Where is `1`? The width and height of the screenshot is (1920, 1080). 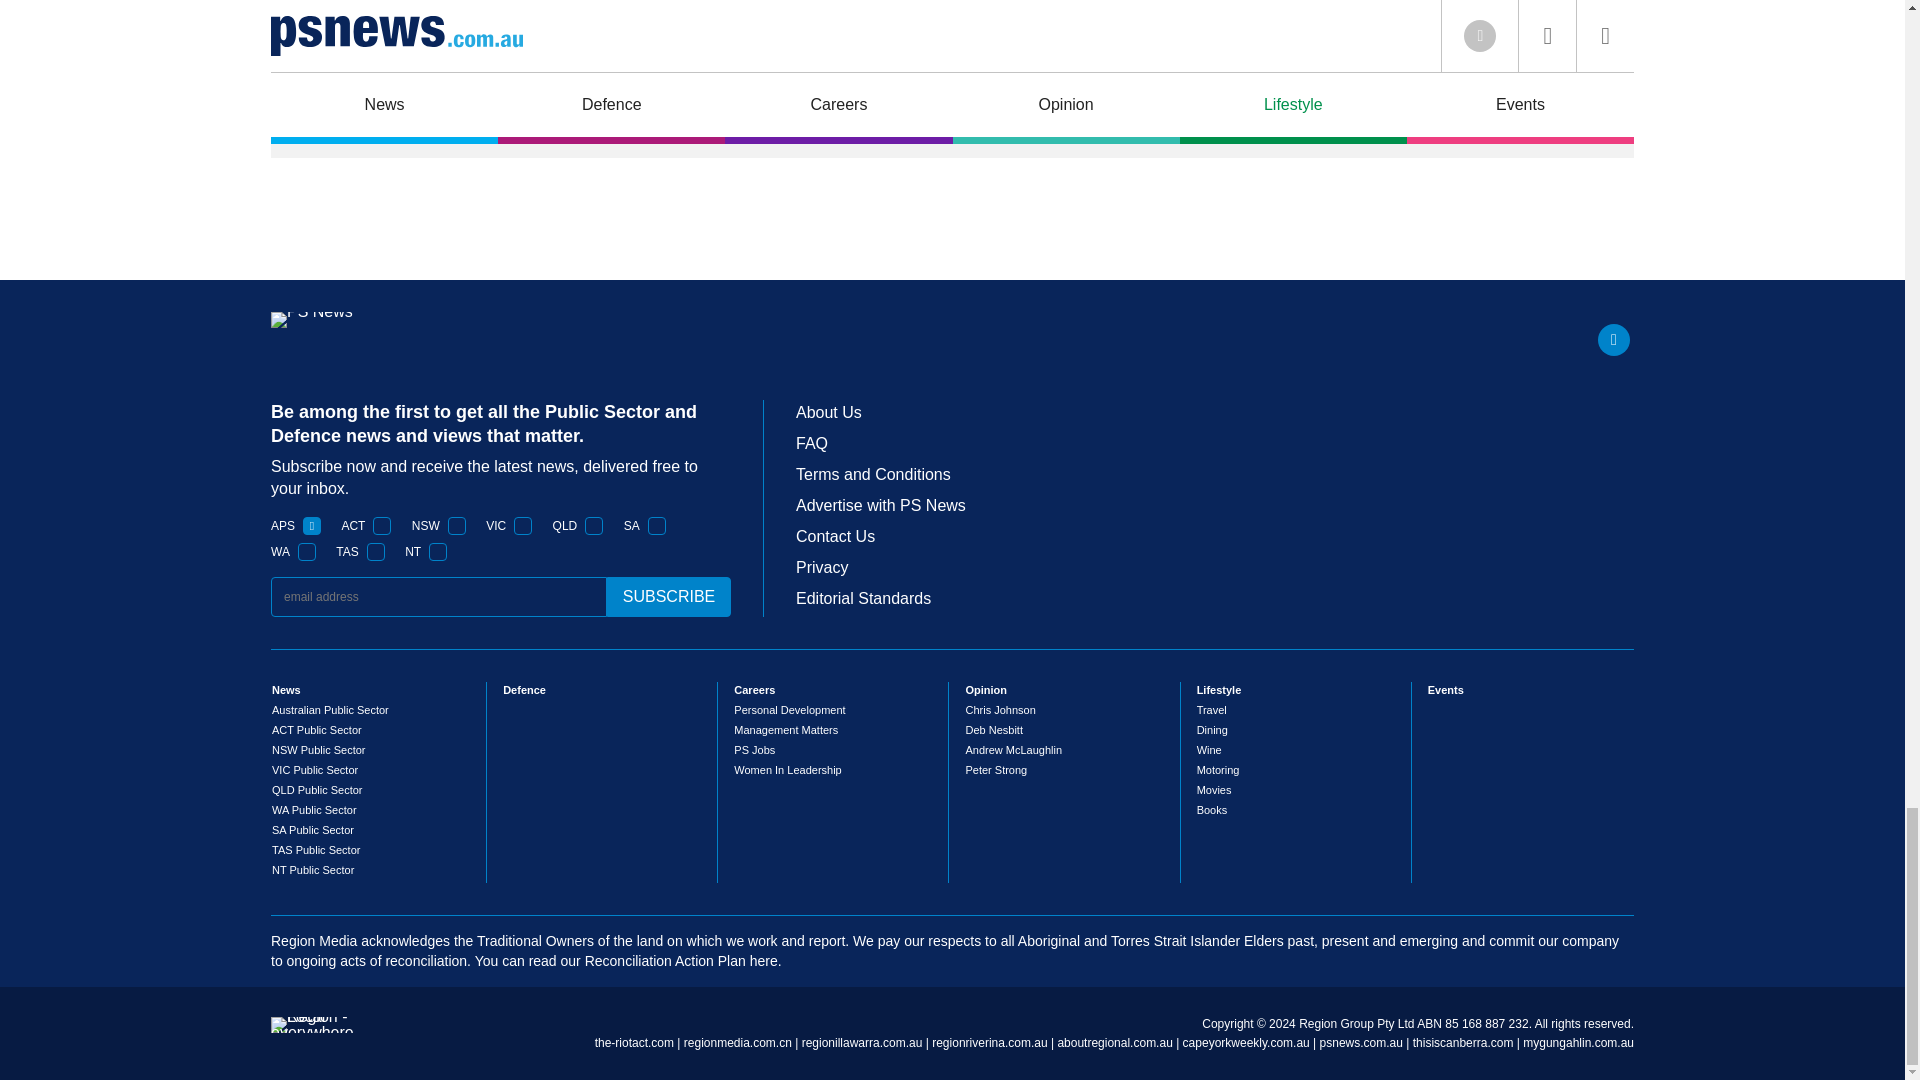
1 is located at coordinates (456, 526).